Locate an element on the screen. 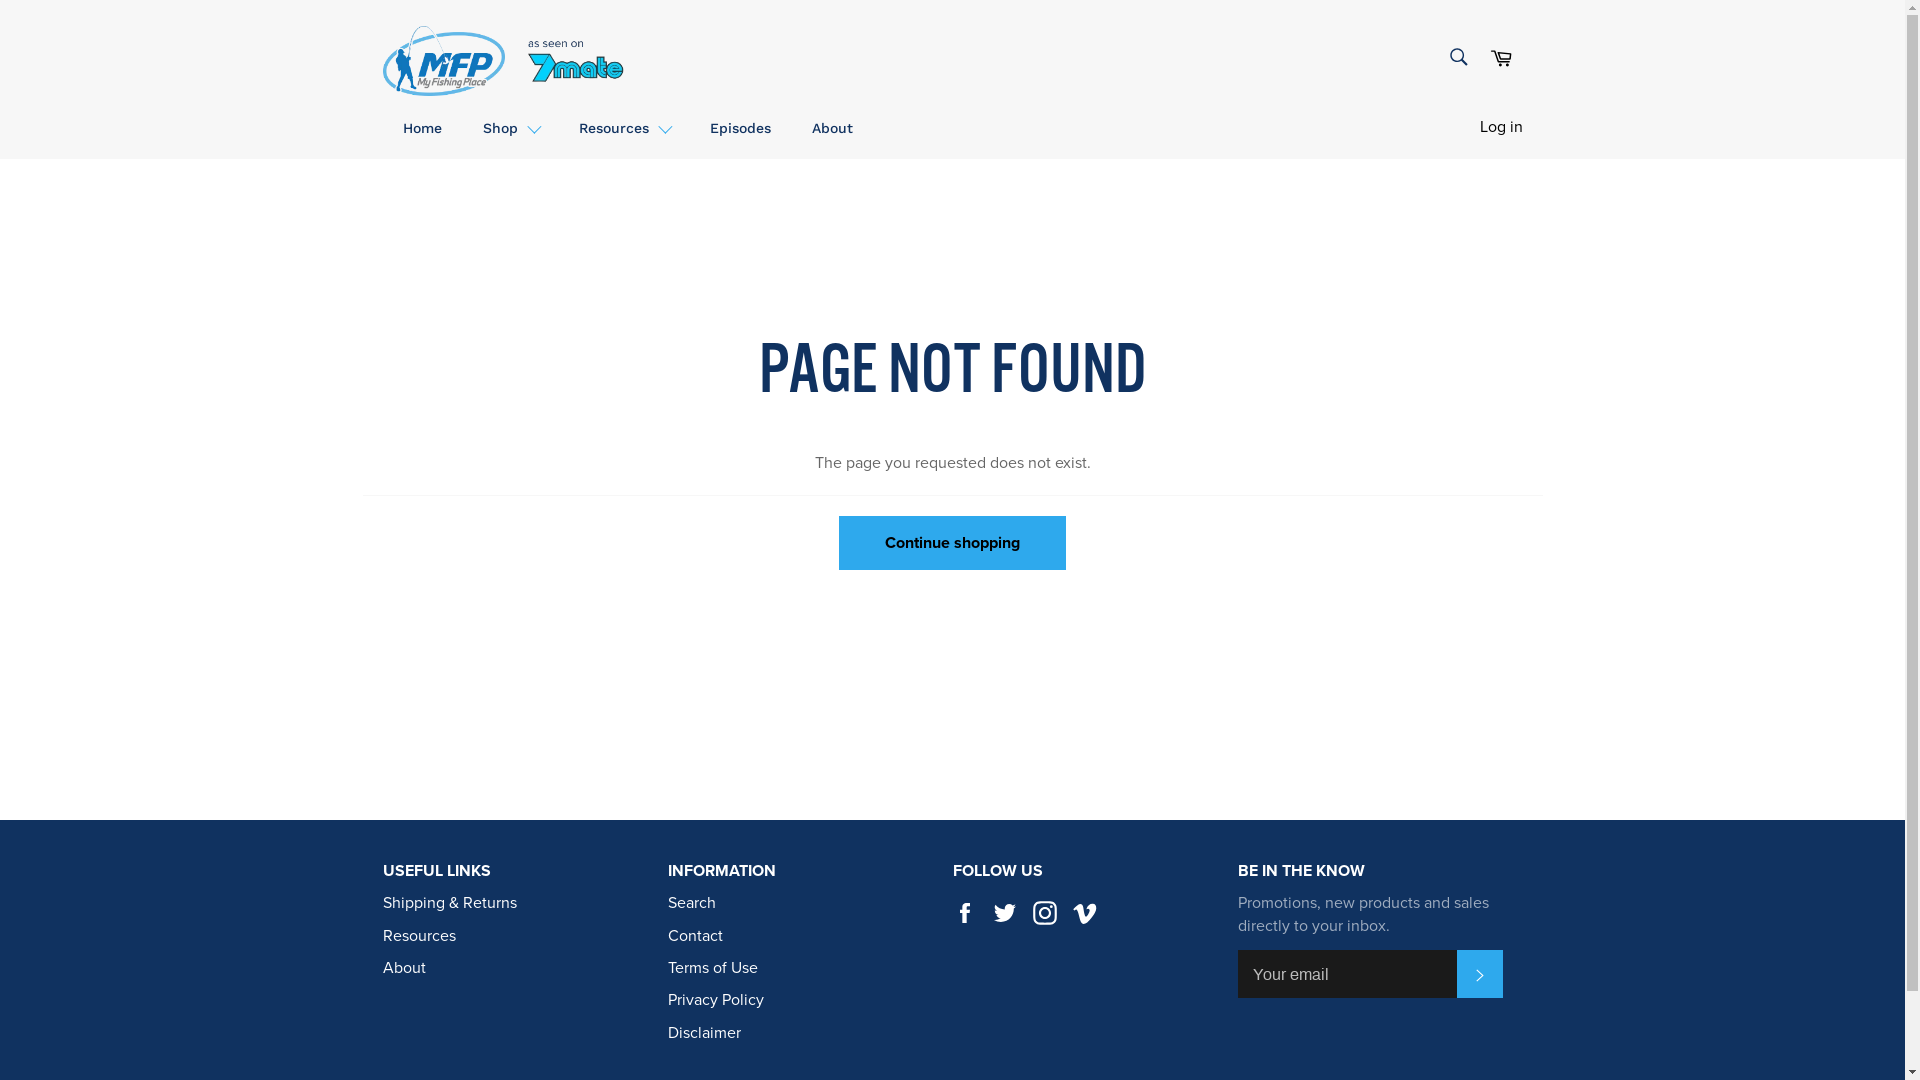 Image resolution: width=1920 pixels, height=1080 pixels. Shipping & Returns is located at coordinates (449, 903).